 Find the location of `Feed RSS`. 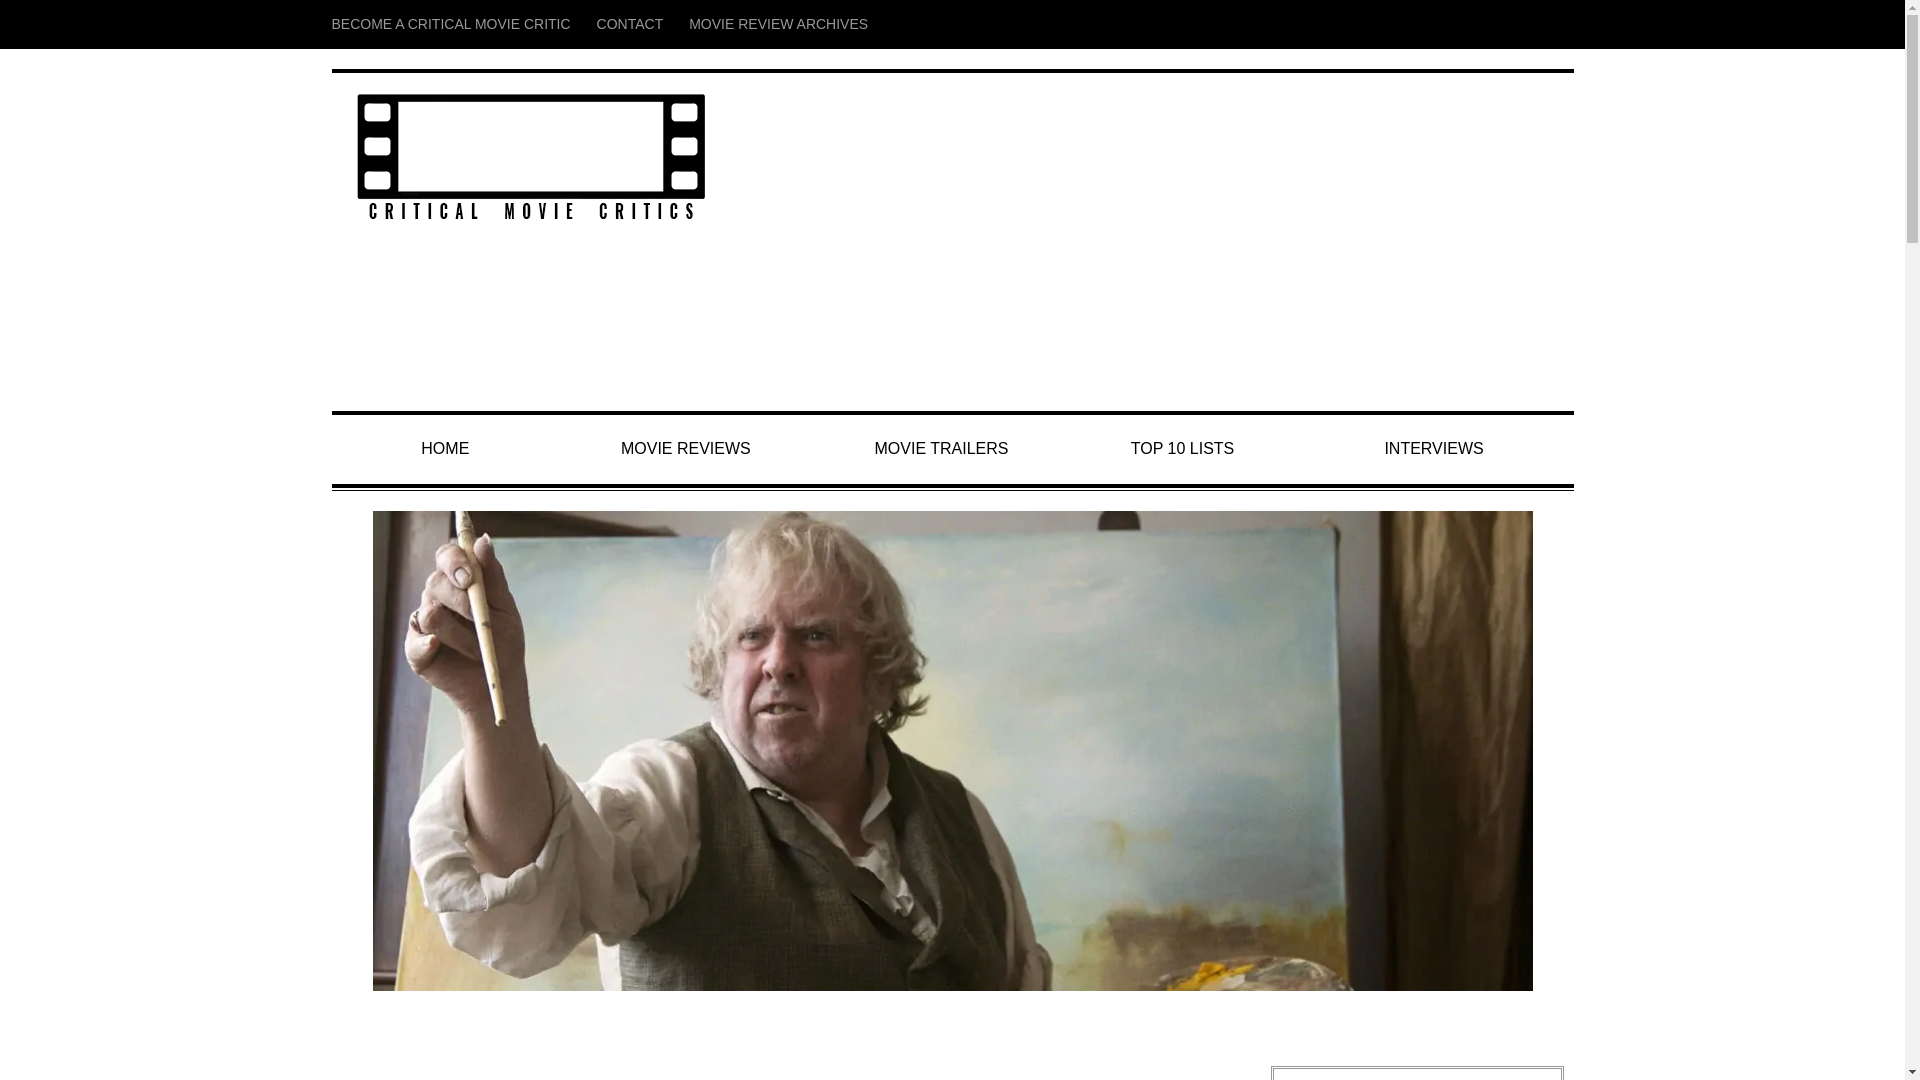

Feed RSS is located at coordinates (1468, 12).